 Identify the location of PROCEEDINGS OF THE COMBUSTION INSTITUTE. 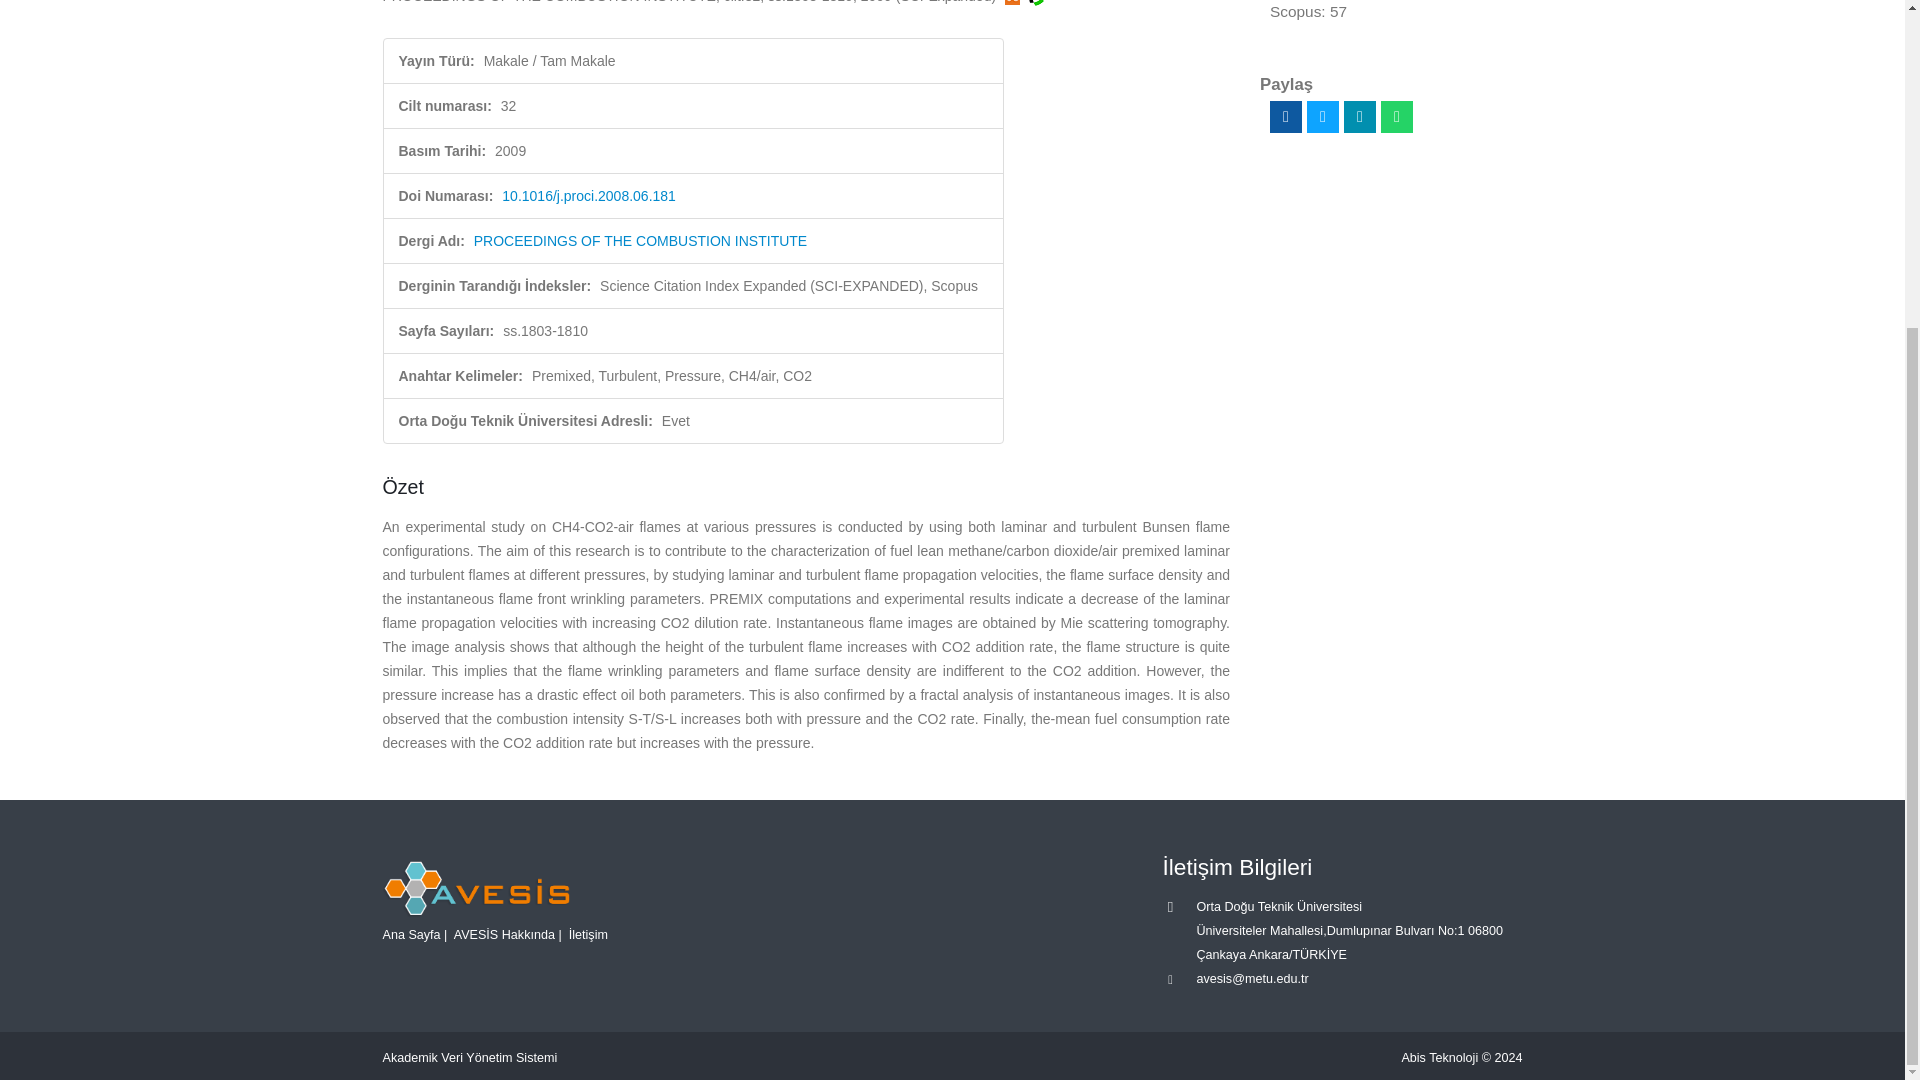
(640, 241).